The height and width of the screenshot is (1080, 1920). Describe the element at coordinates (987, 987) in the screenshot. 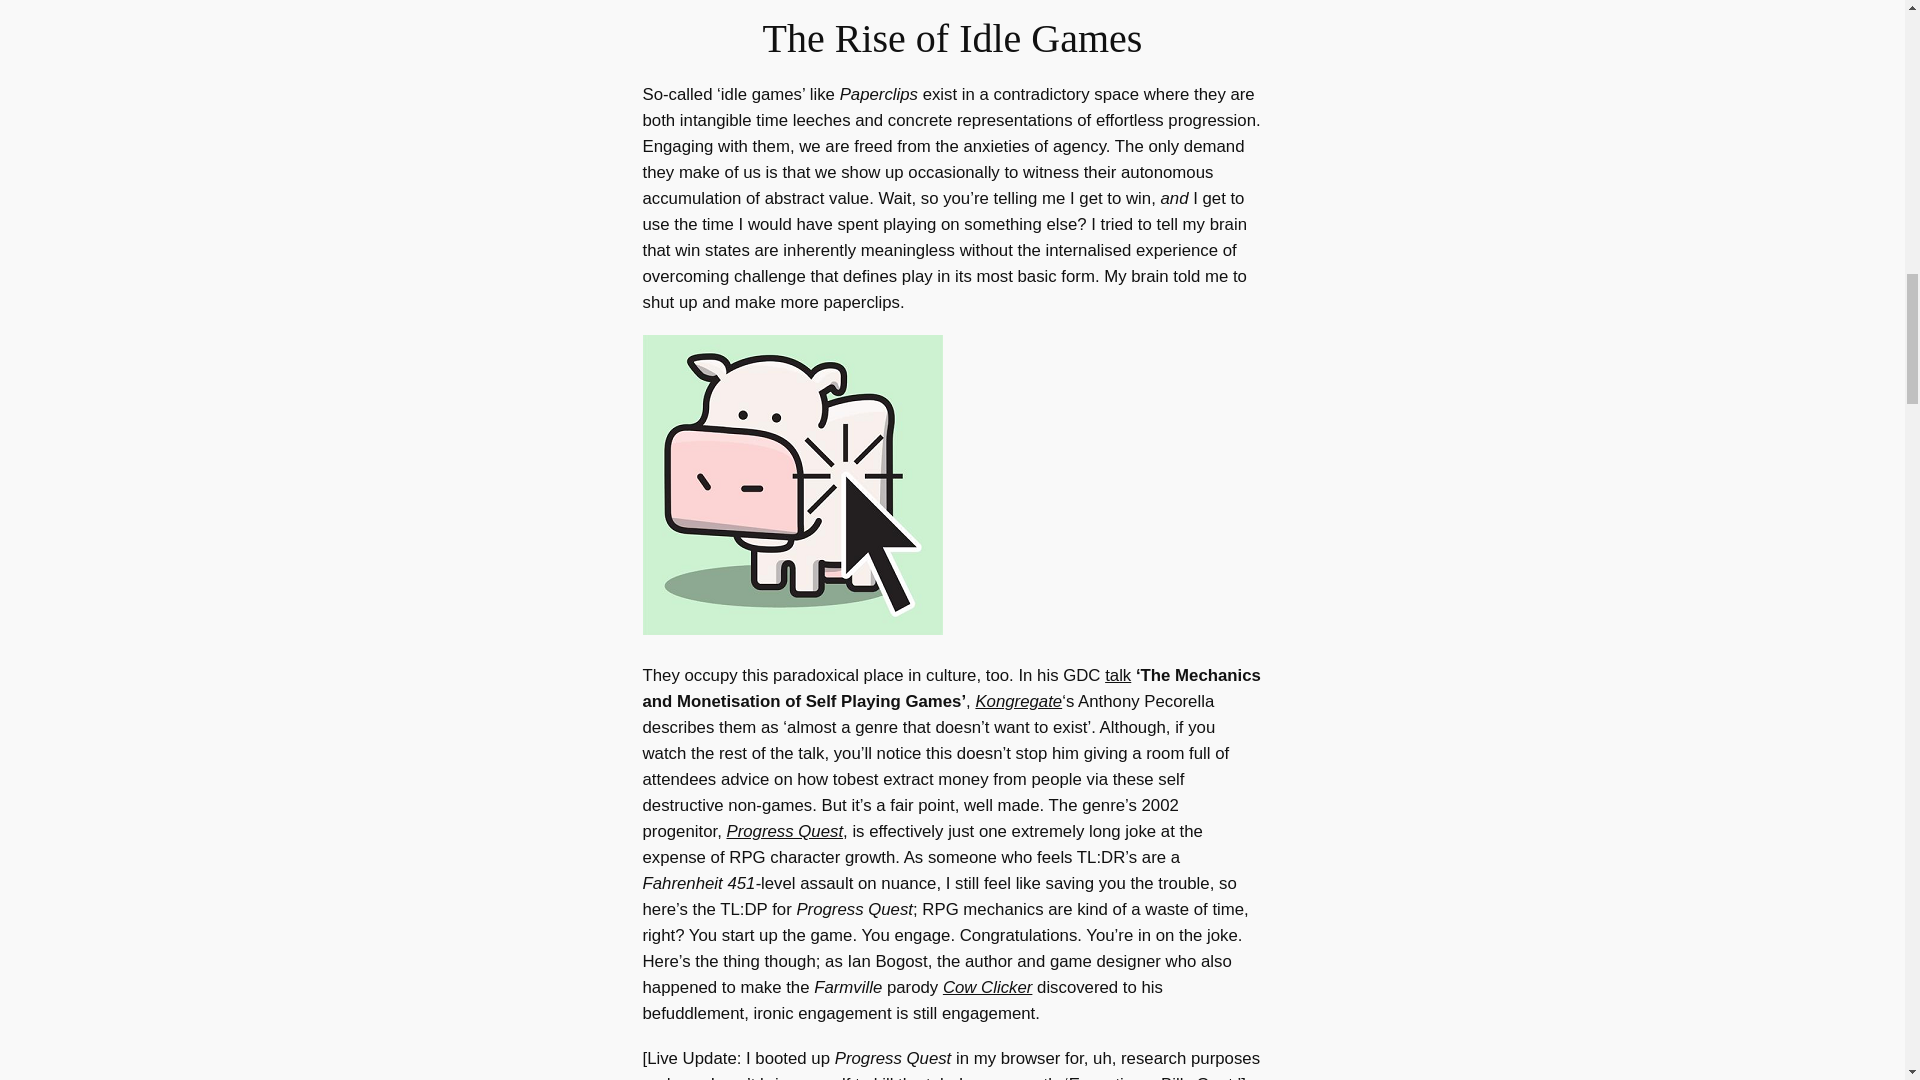

I see `Cow Clicker` at that location.